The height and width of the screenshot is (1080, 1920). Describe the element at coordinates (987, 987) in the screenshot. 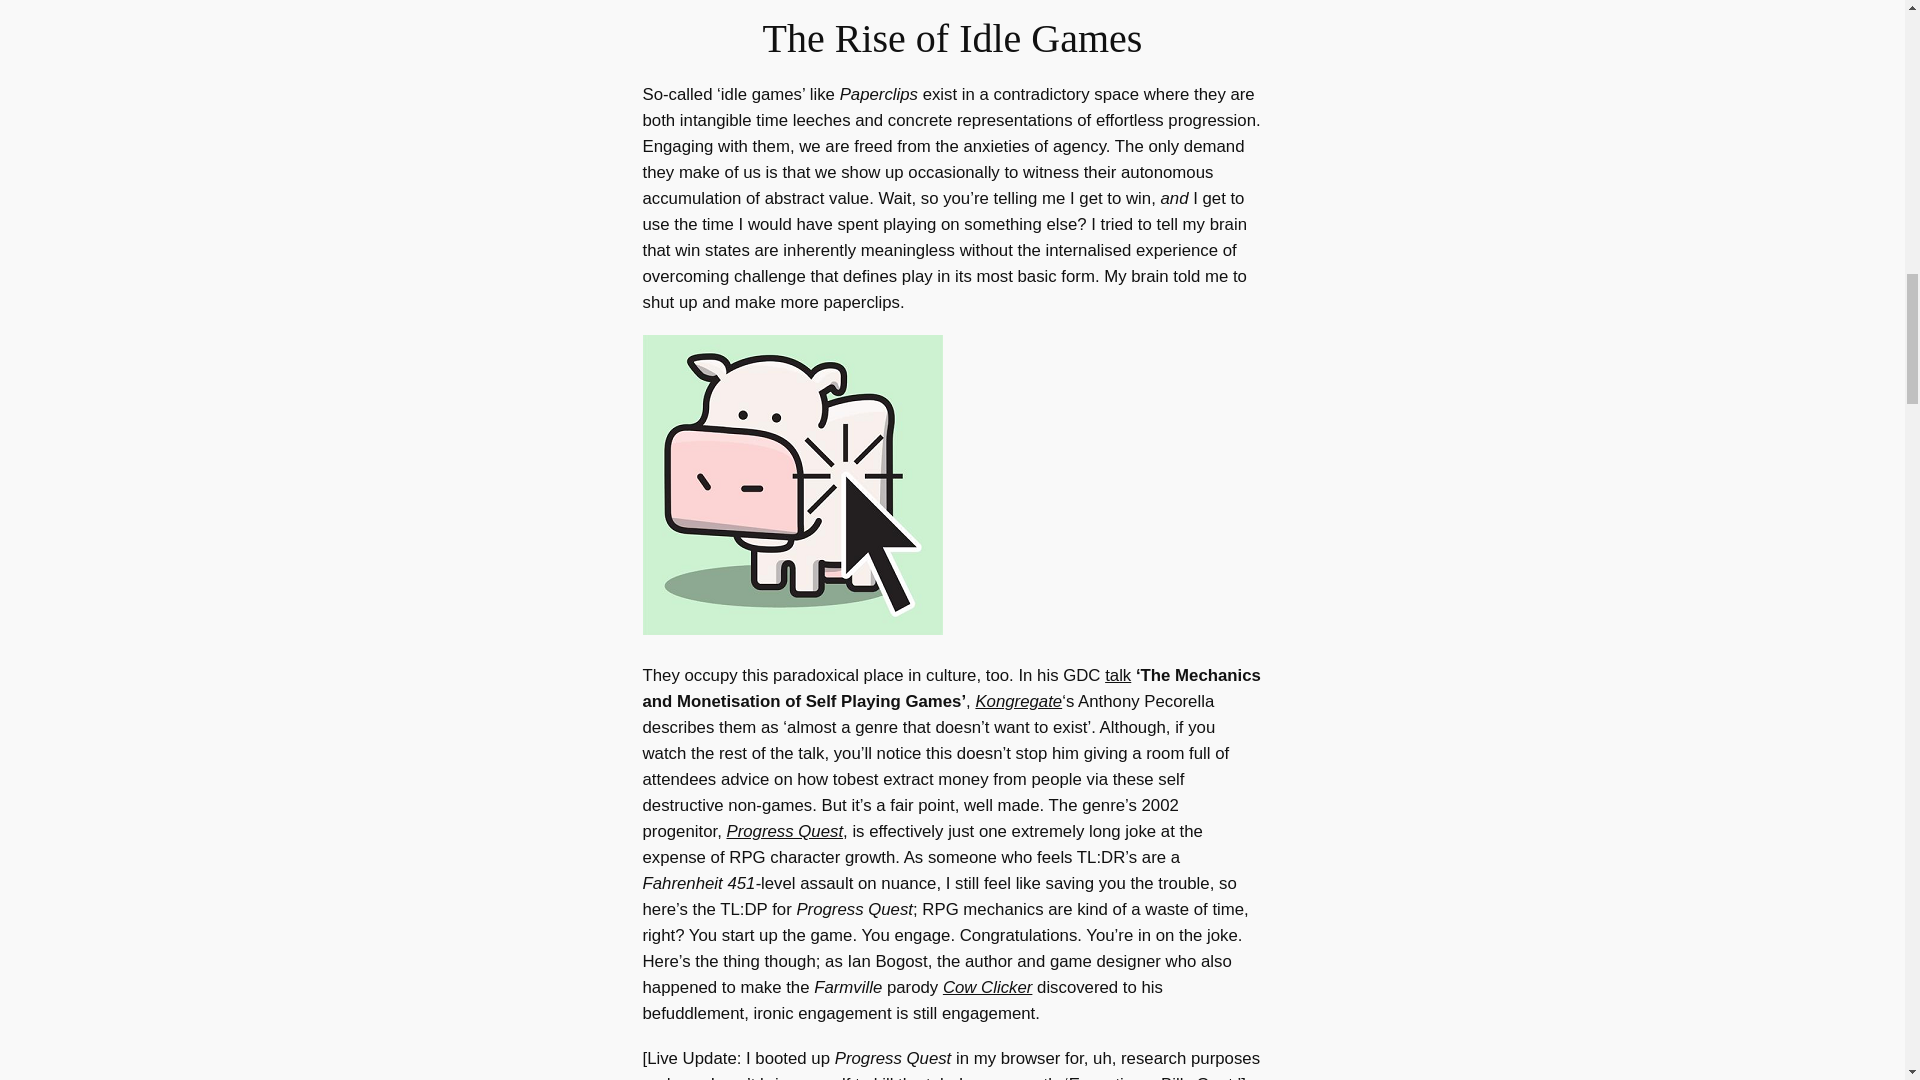

I see `Cow Clicker` at that location.